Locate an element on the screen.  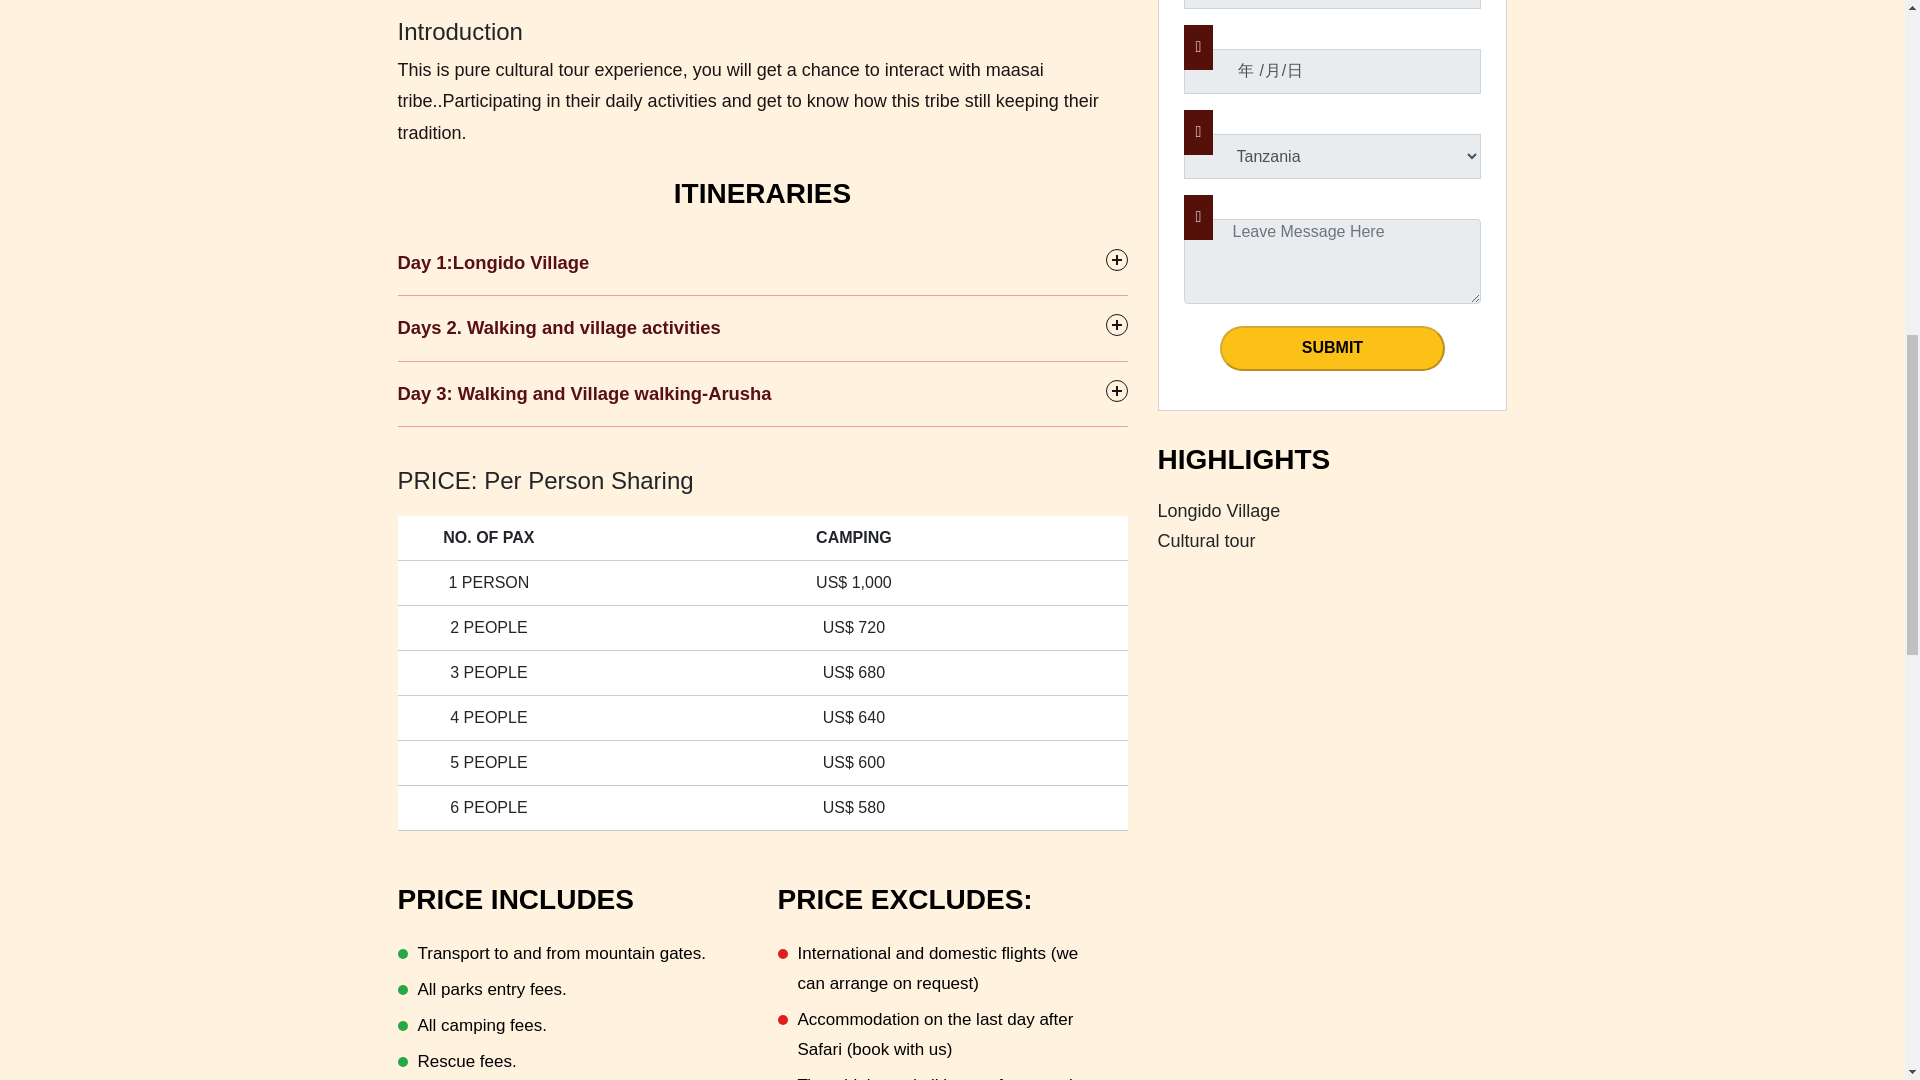
Submit is located at coordinates (1332, 348).